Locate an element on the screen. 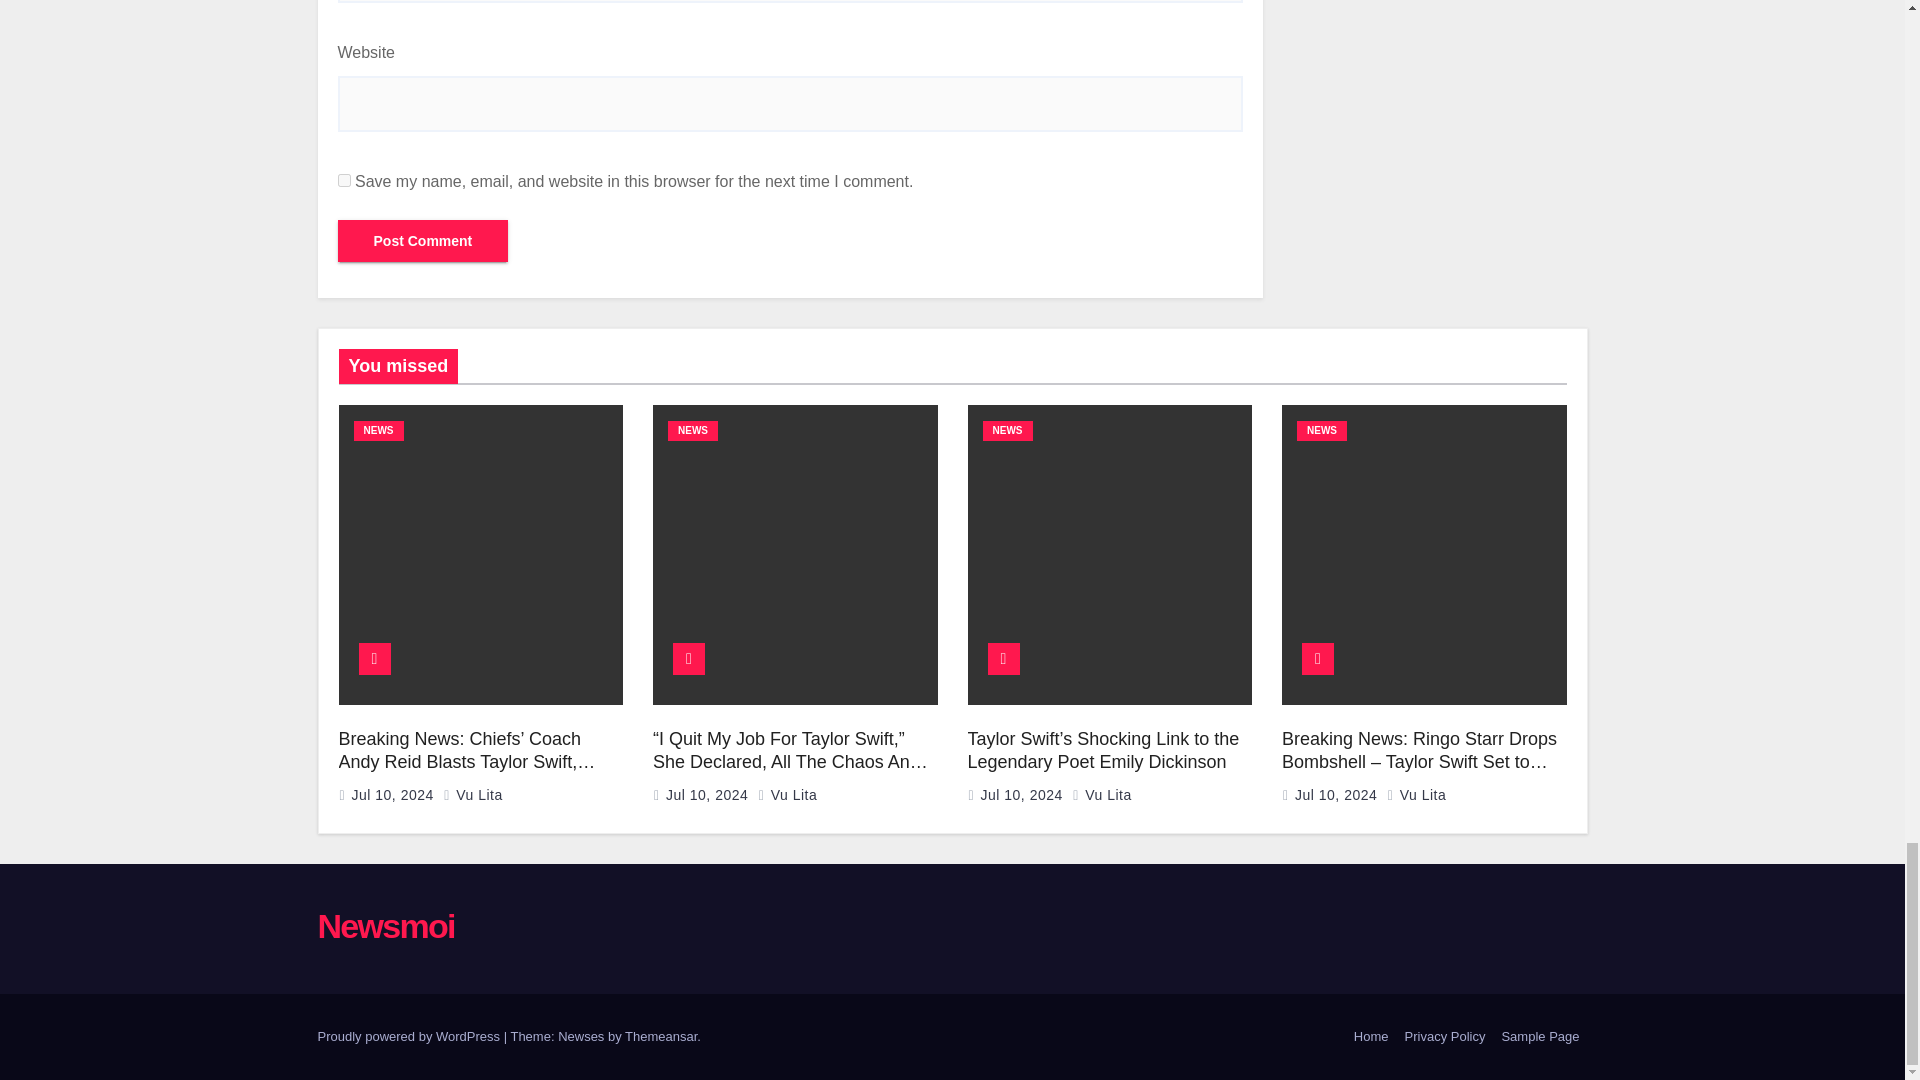  Home is located at coordinates (1371, 1037).